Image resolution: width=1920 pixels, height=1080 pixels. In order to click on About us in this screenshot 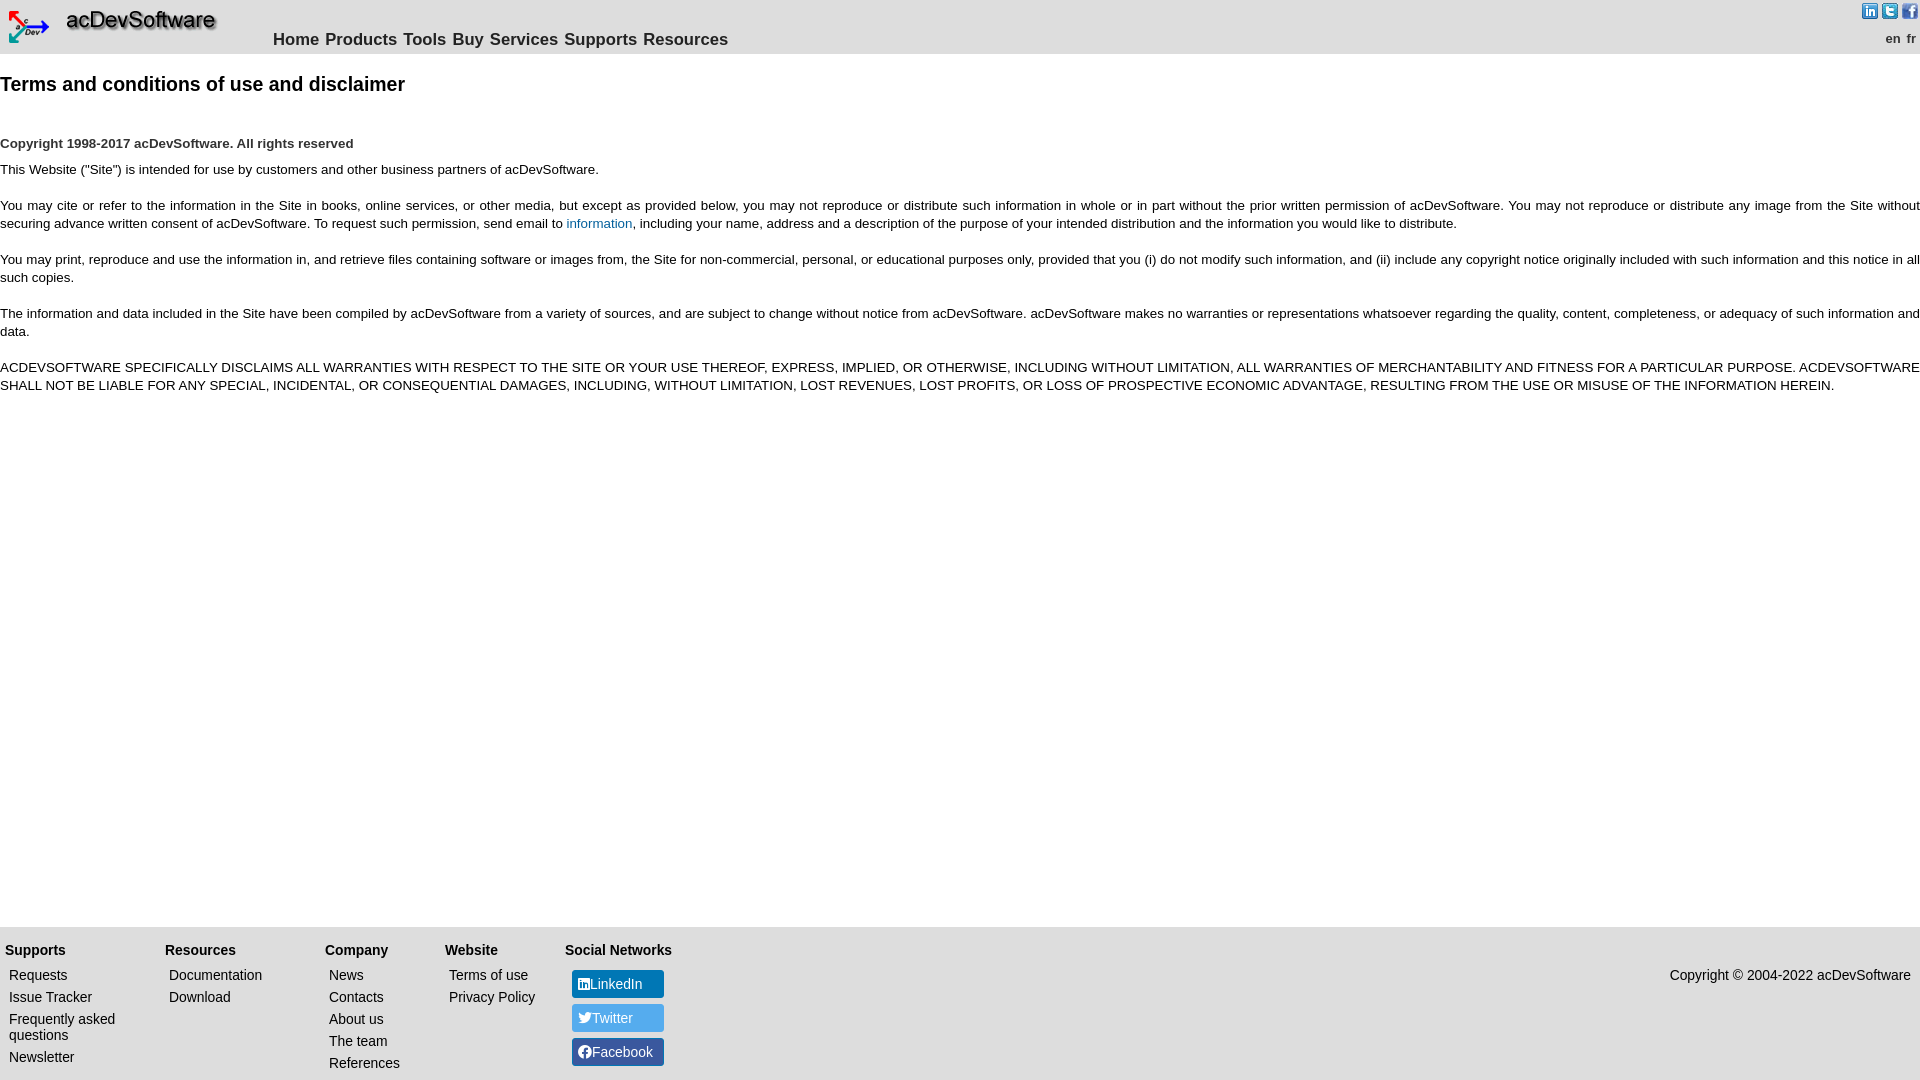, I will do `click(356, 1019)`.